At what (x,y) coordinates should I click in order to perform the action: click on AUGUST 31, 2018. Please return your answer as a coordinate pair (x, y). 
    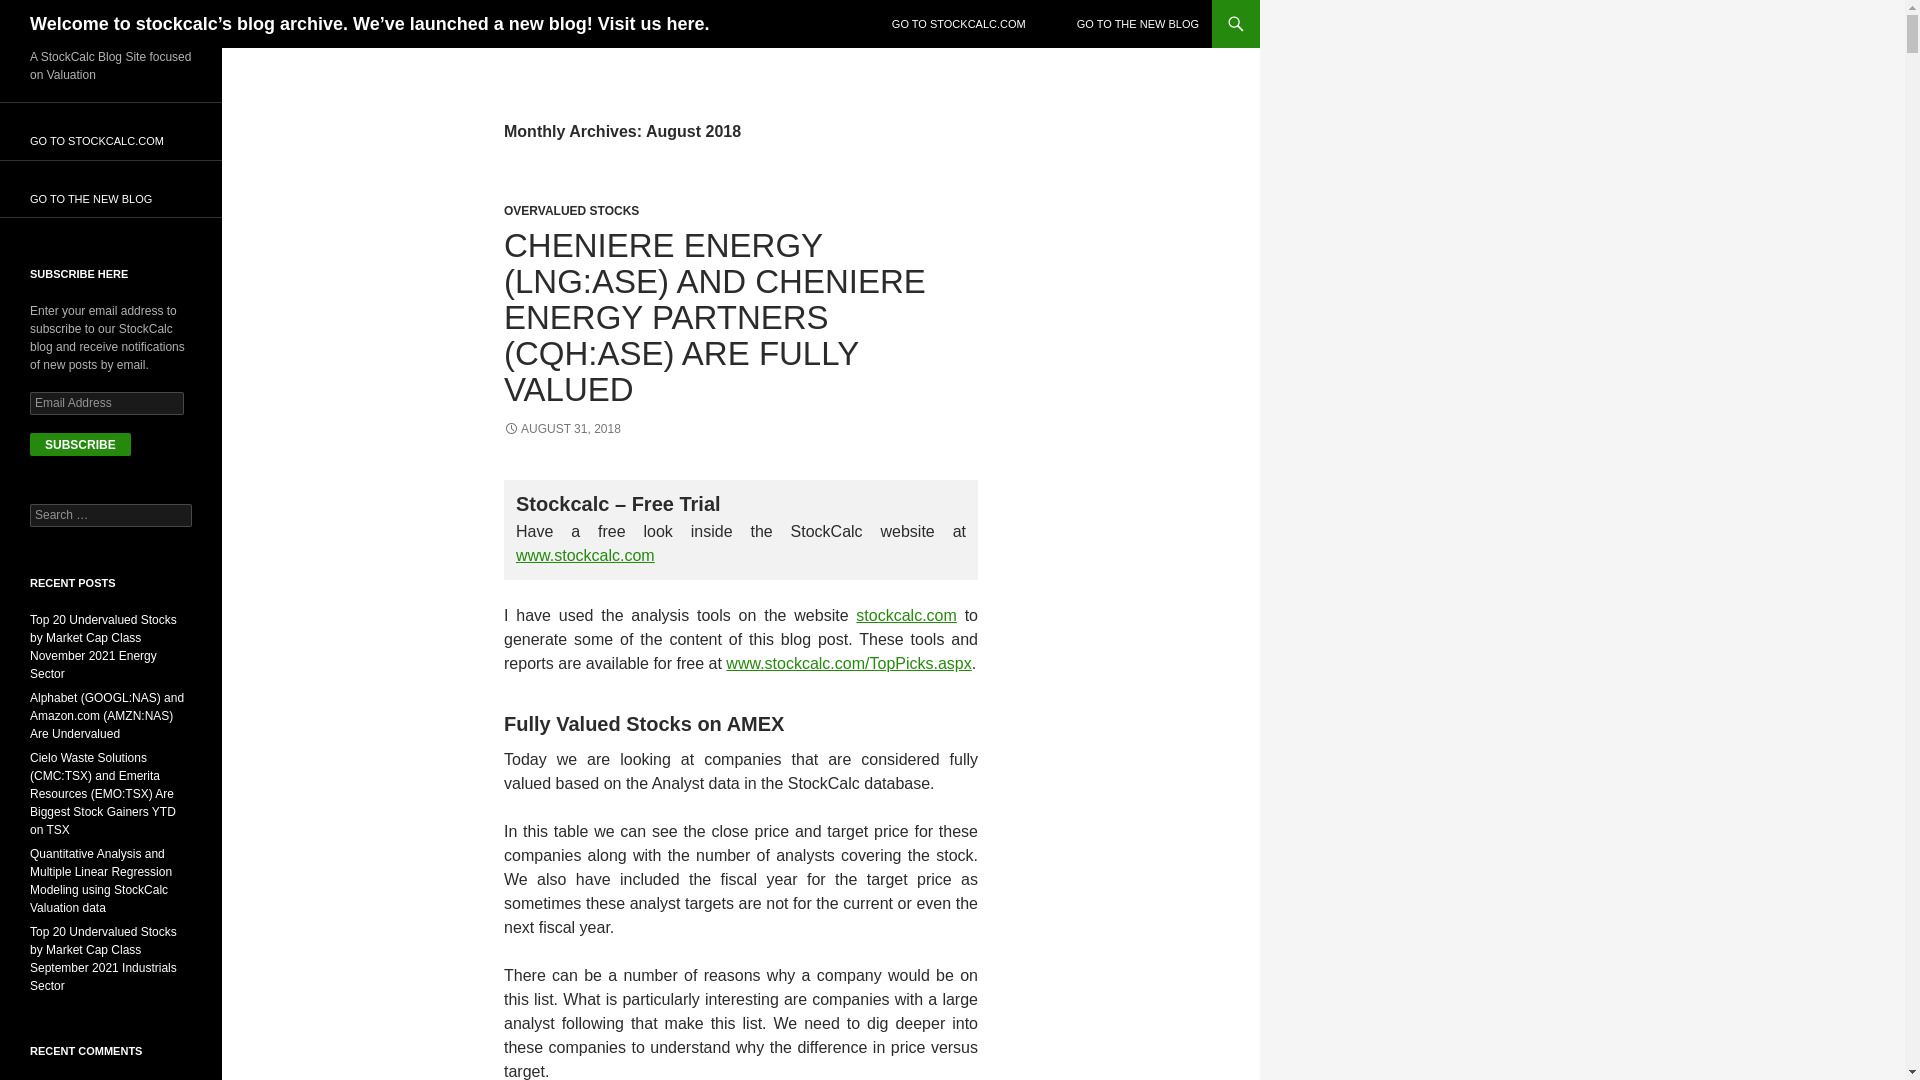
    Looking at the image, I should click on (562, 429).